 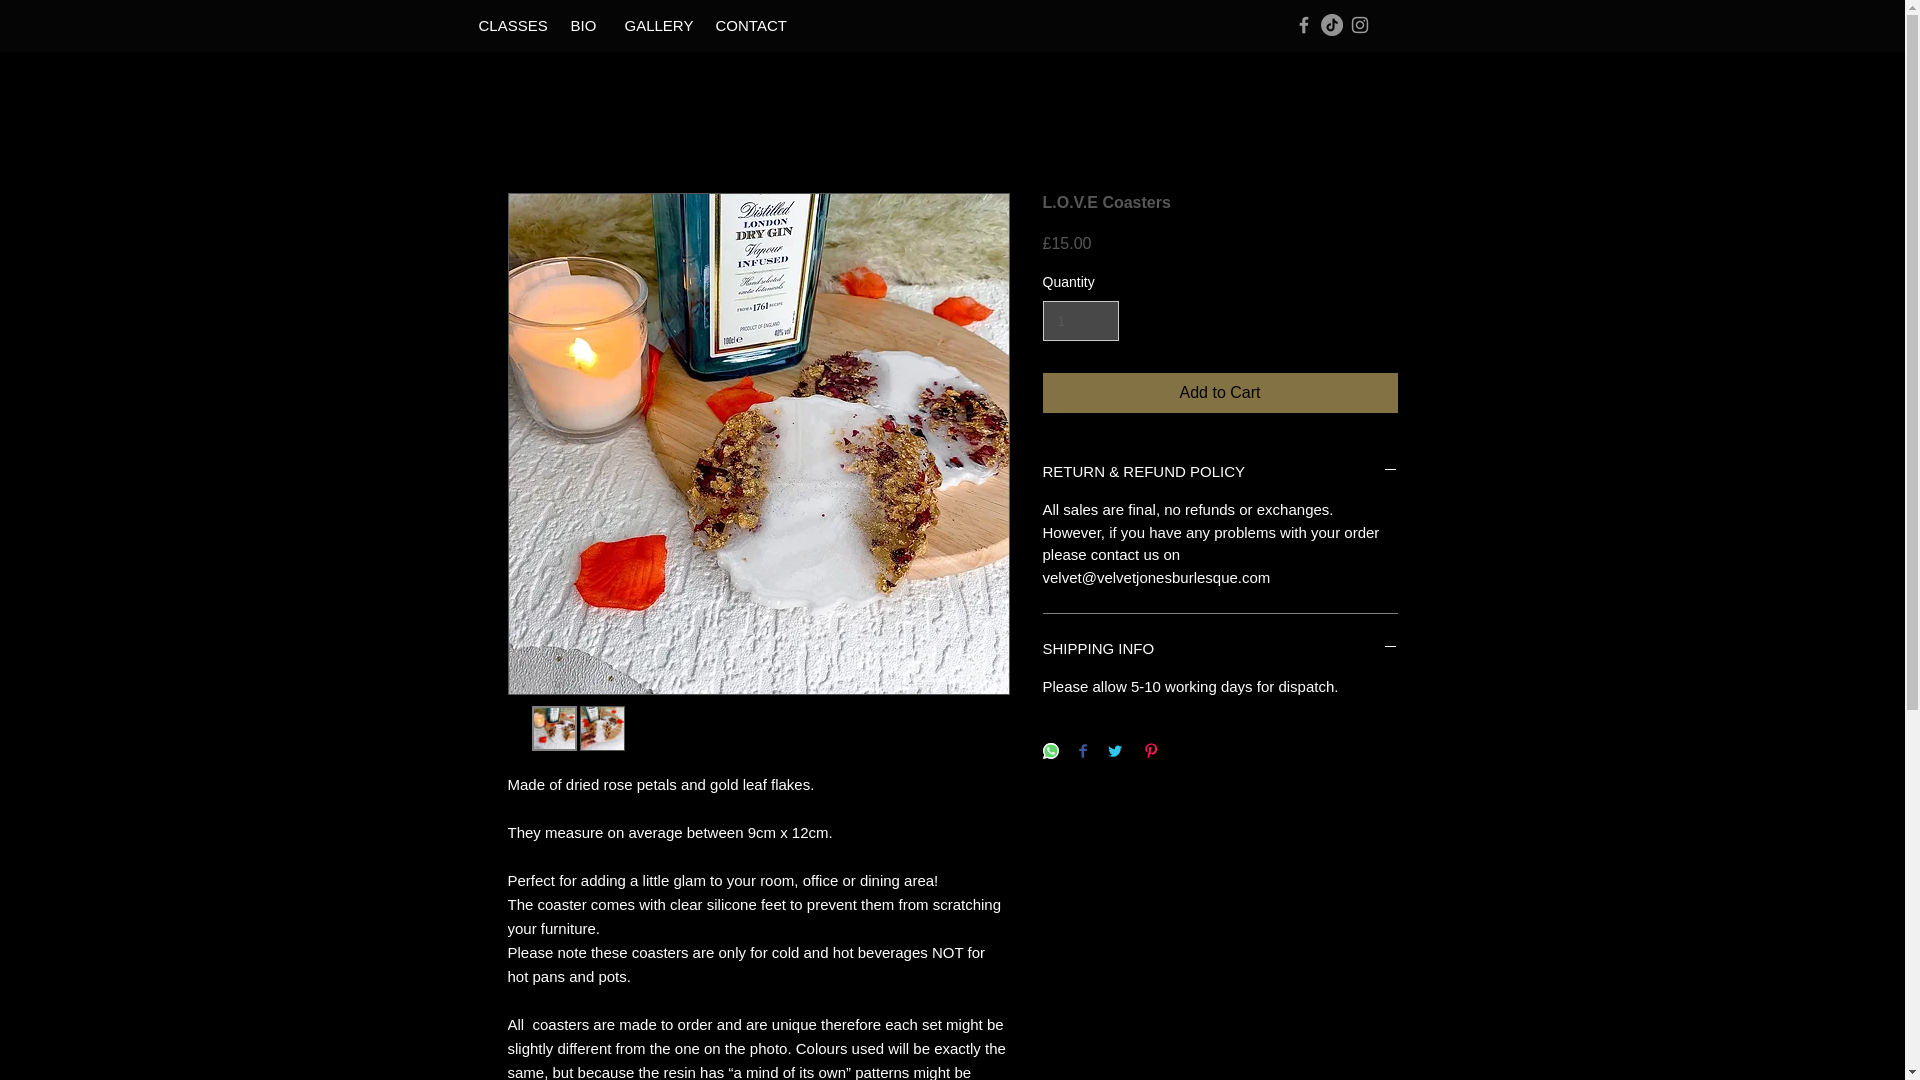 What do you see at coordinates (1080, 322) in the screenshot?
I see `1` at bounding box center [1080, 322].